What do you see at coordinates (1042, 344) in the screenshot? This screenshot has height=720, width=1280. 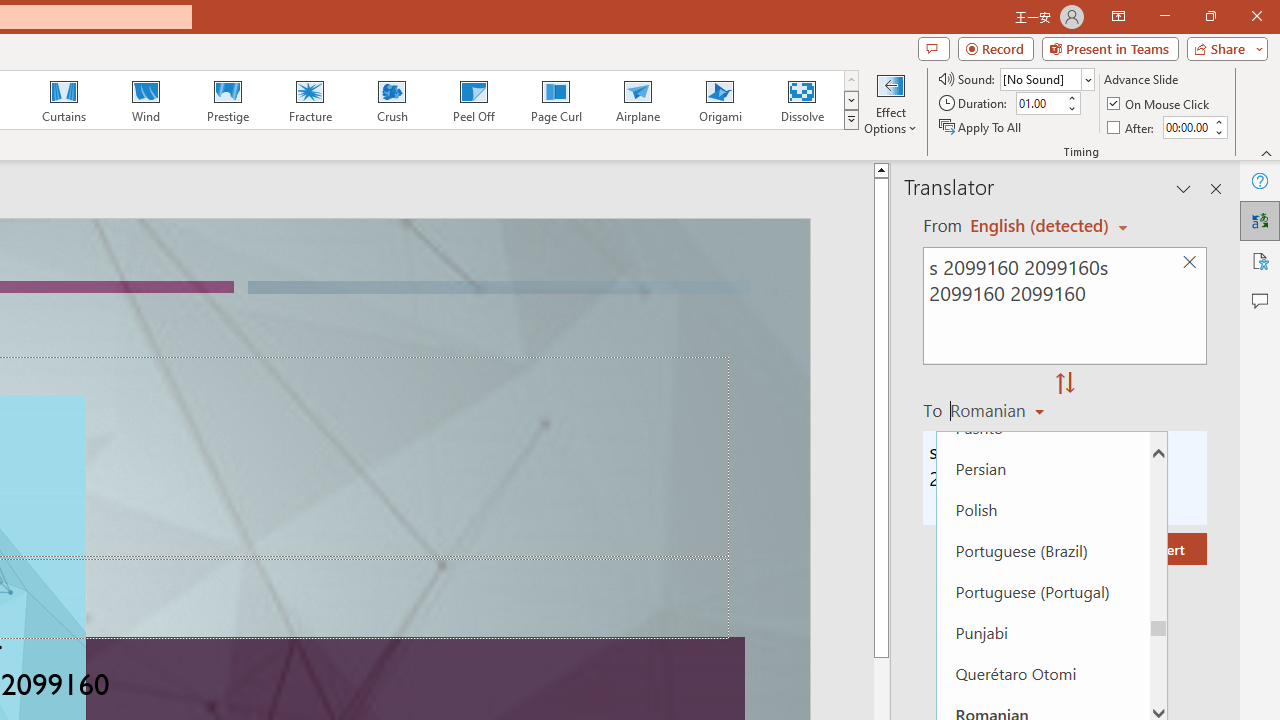 I see `Nyanja` at bounding box center [1042, 344].